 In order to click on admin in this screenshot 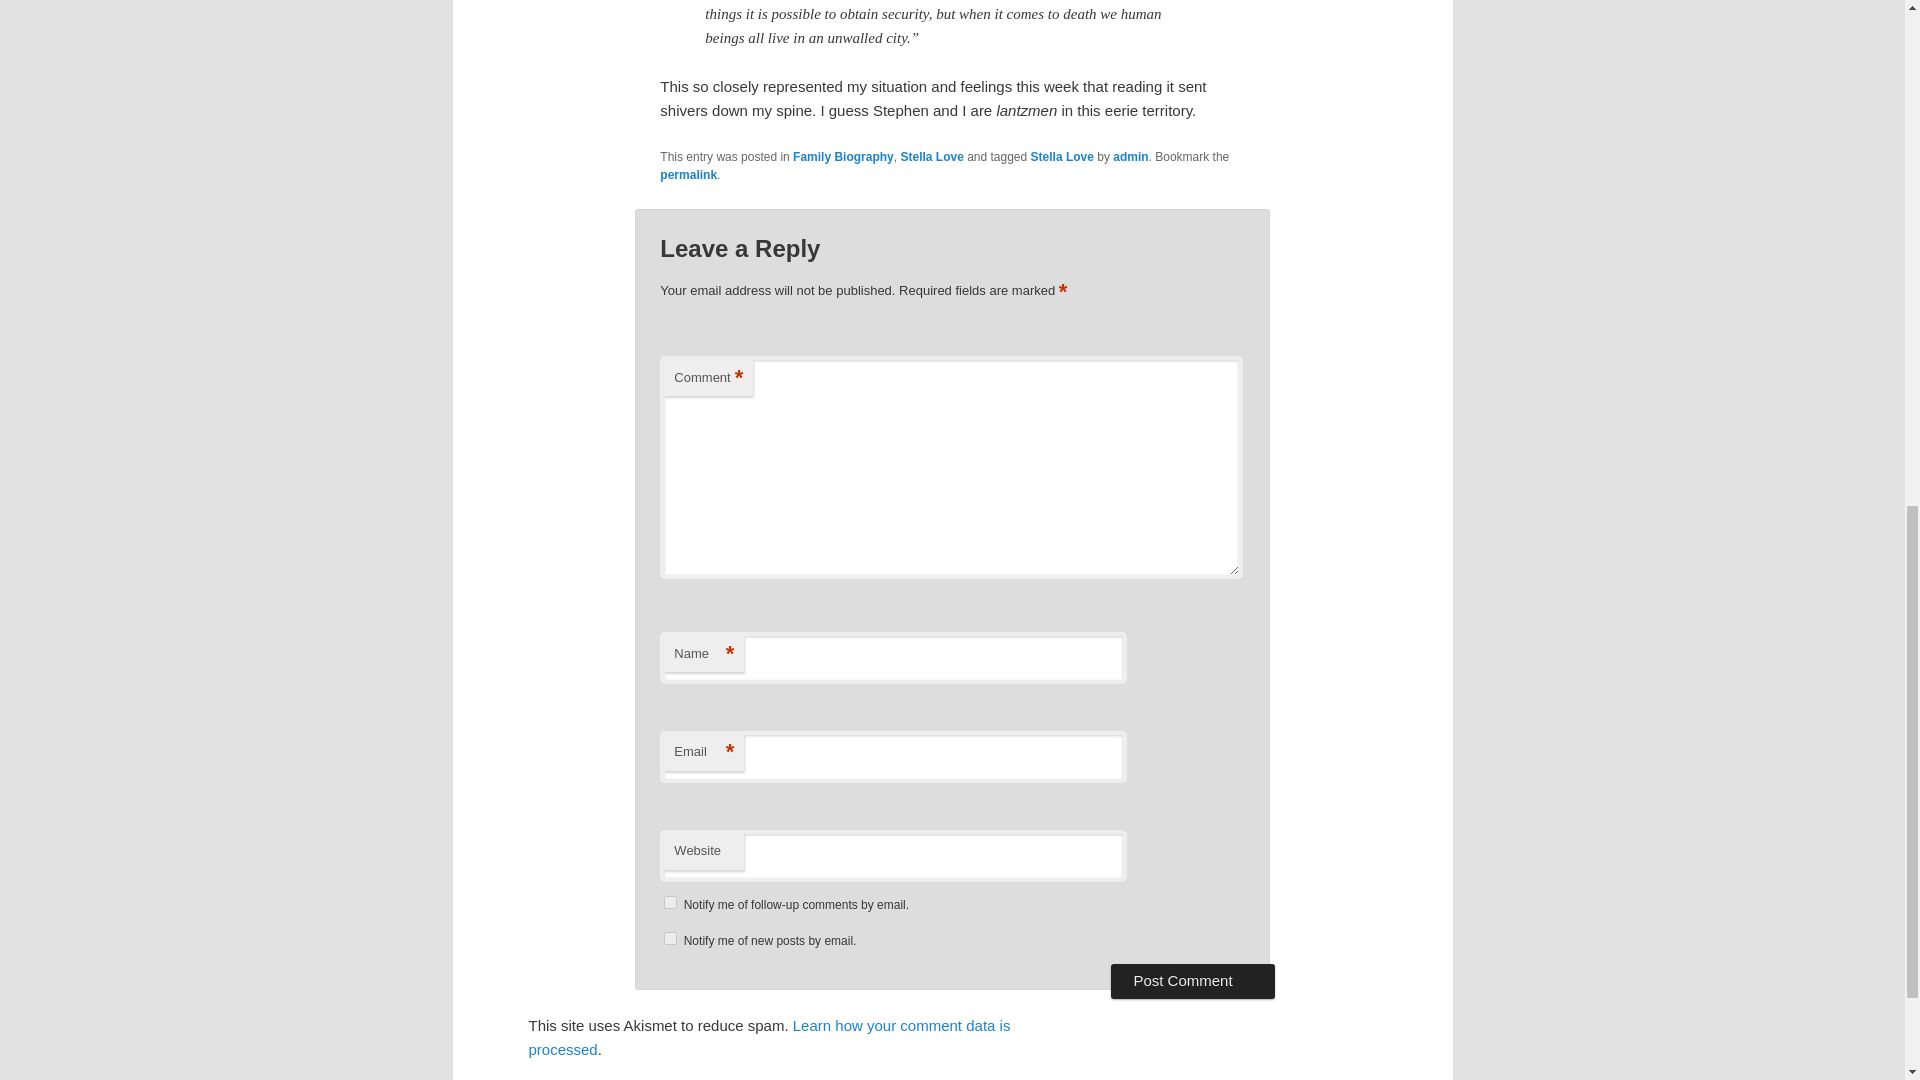, I will do `click(1130, 157)`.